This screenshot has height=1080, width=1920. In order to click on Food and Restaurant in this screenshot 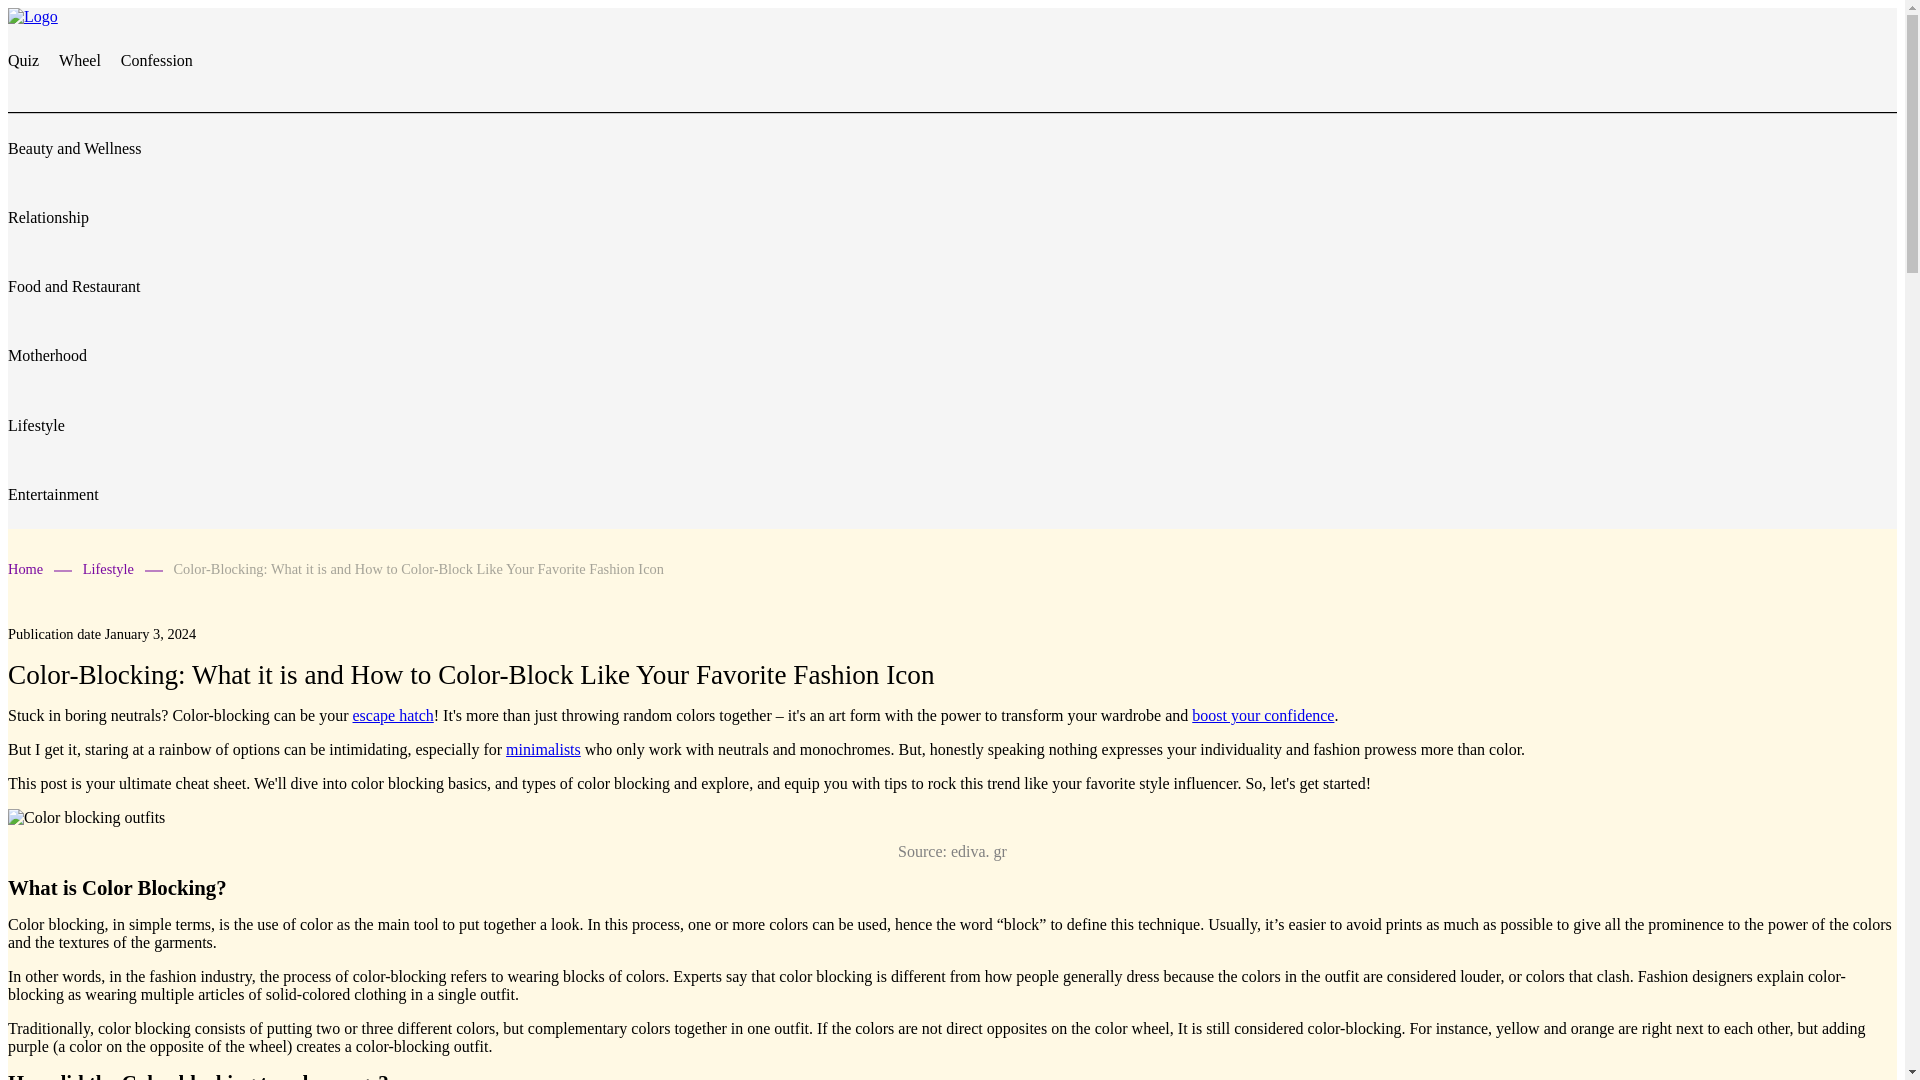, I will do `click(74, 286)`.